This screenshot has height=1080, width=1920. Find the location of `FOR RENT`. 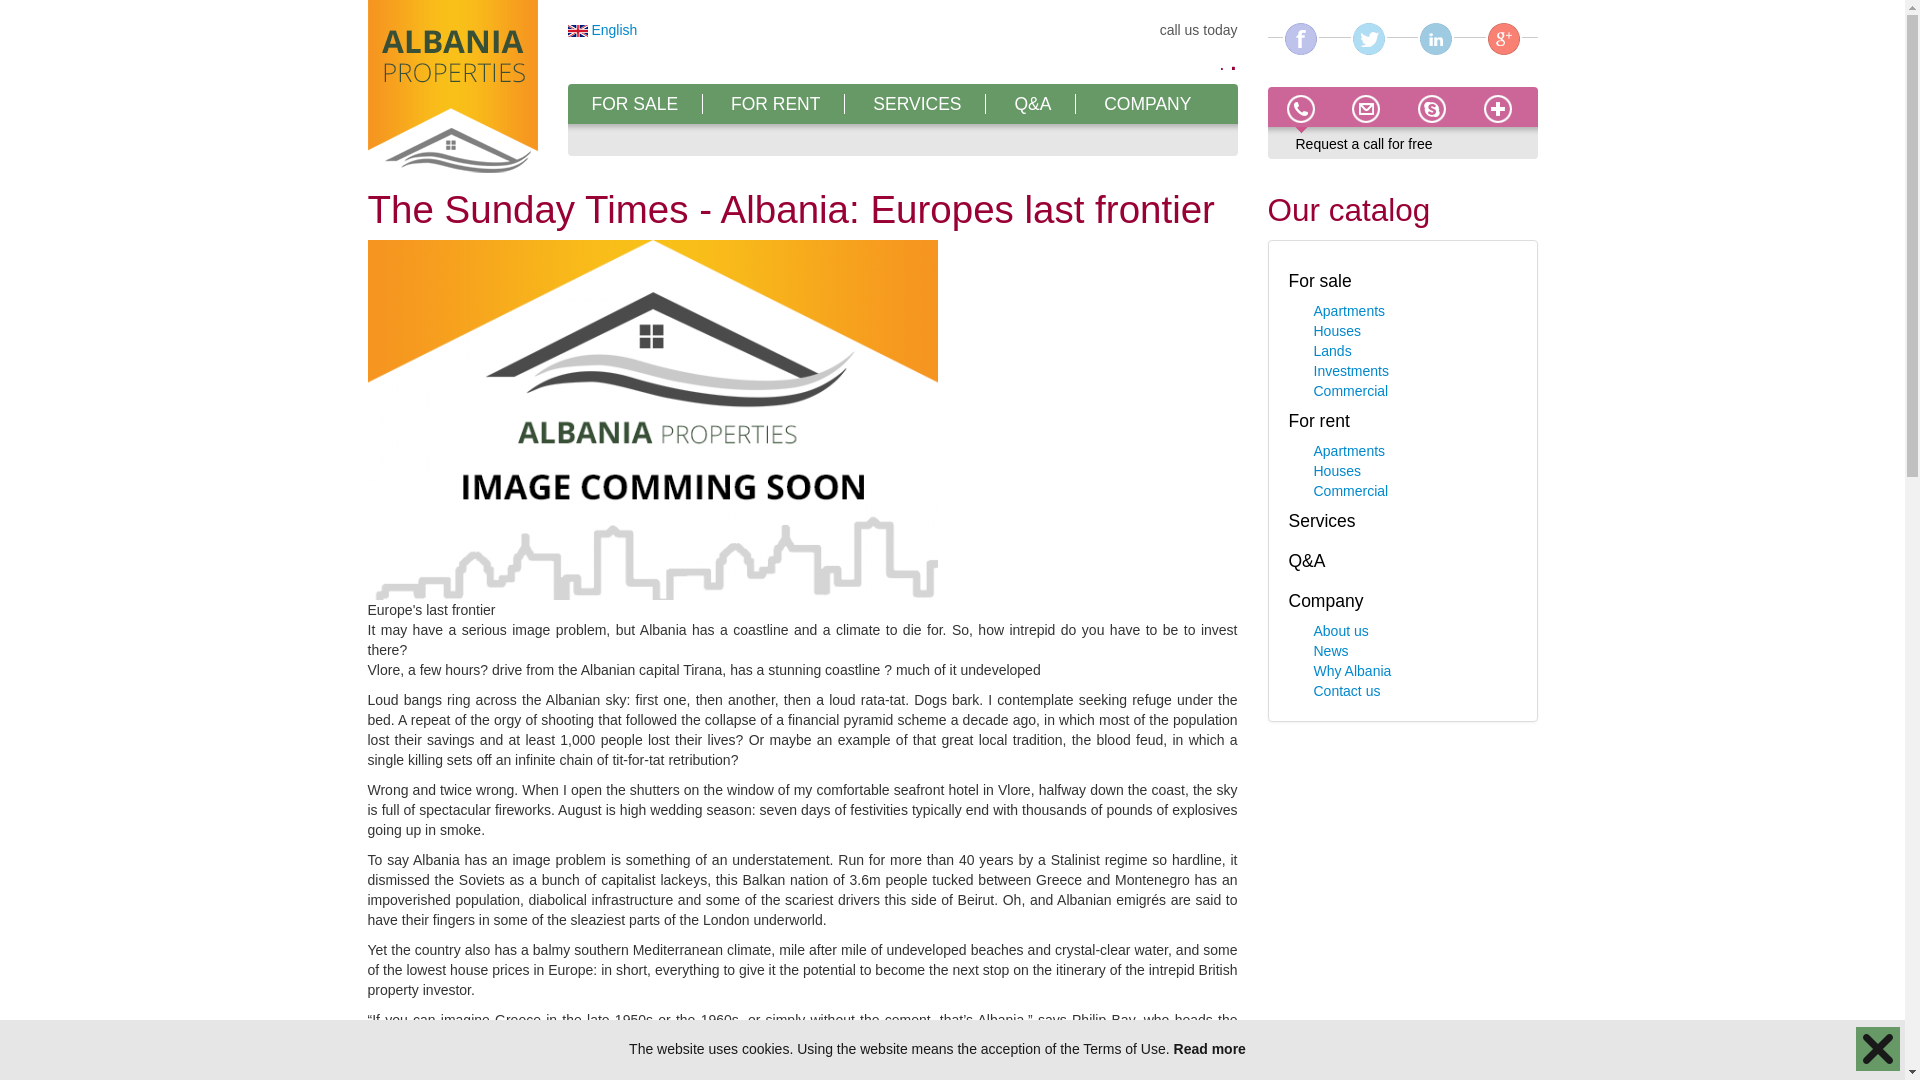

FOR RENT is located at coordinates (775, 104).